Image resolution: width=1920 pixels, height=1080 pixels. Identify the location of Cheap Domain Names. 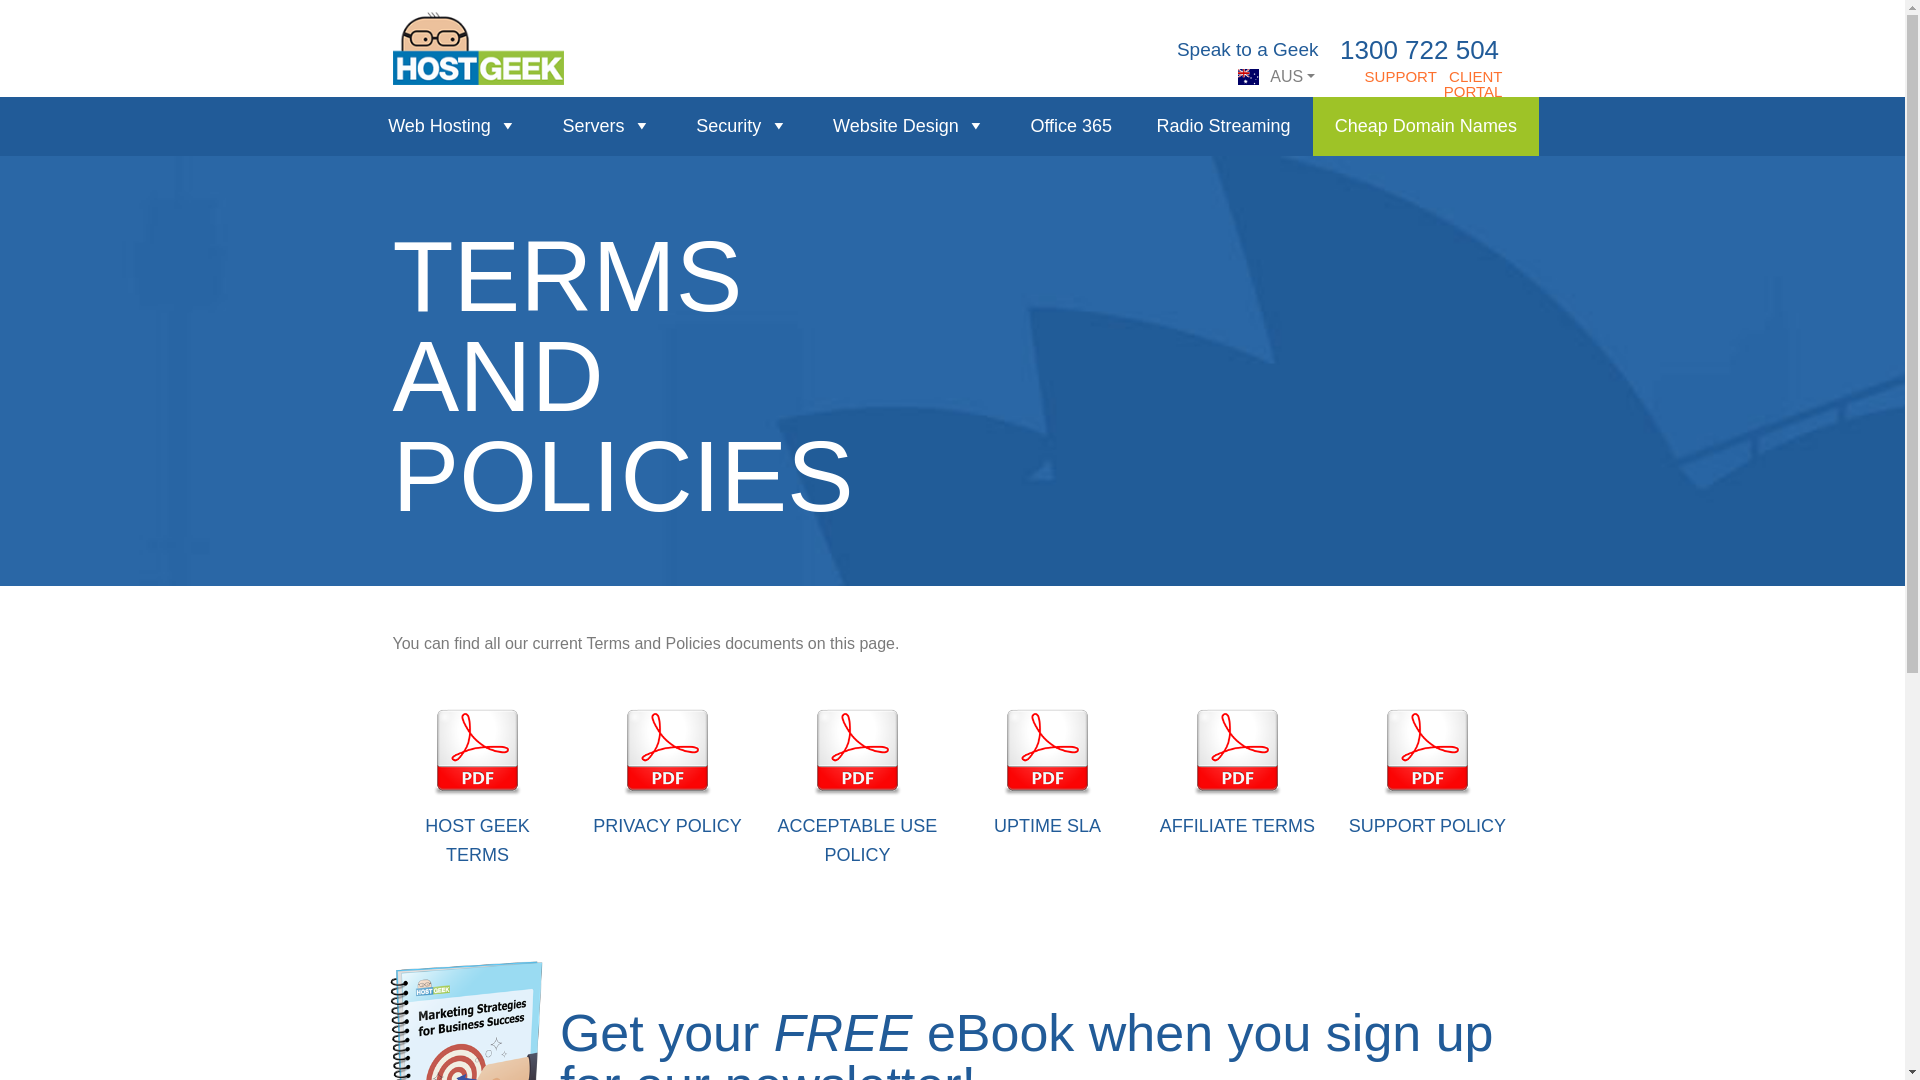
(1426, 126).